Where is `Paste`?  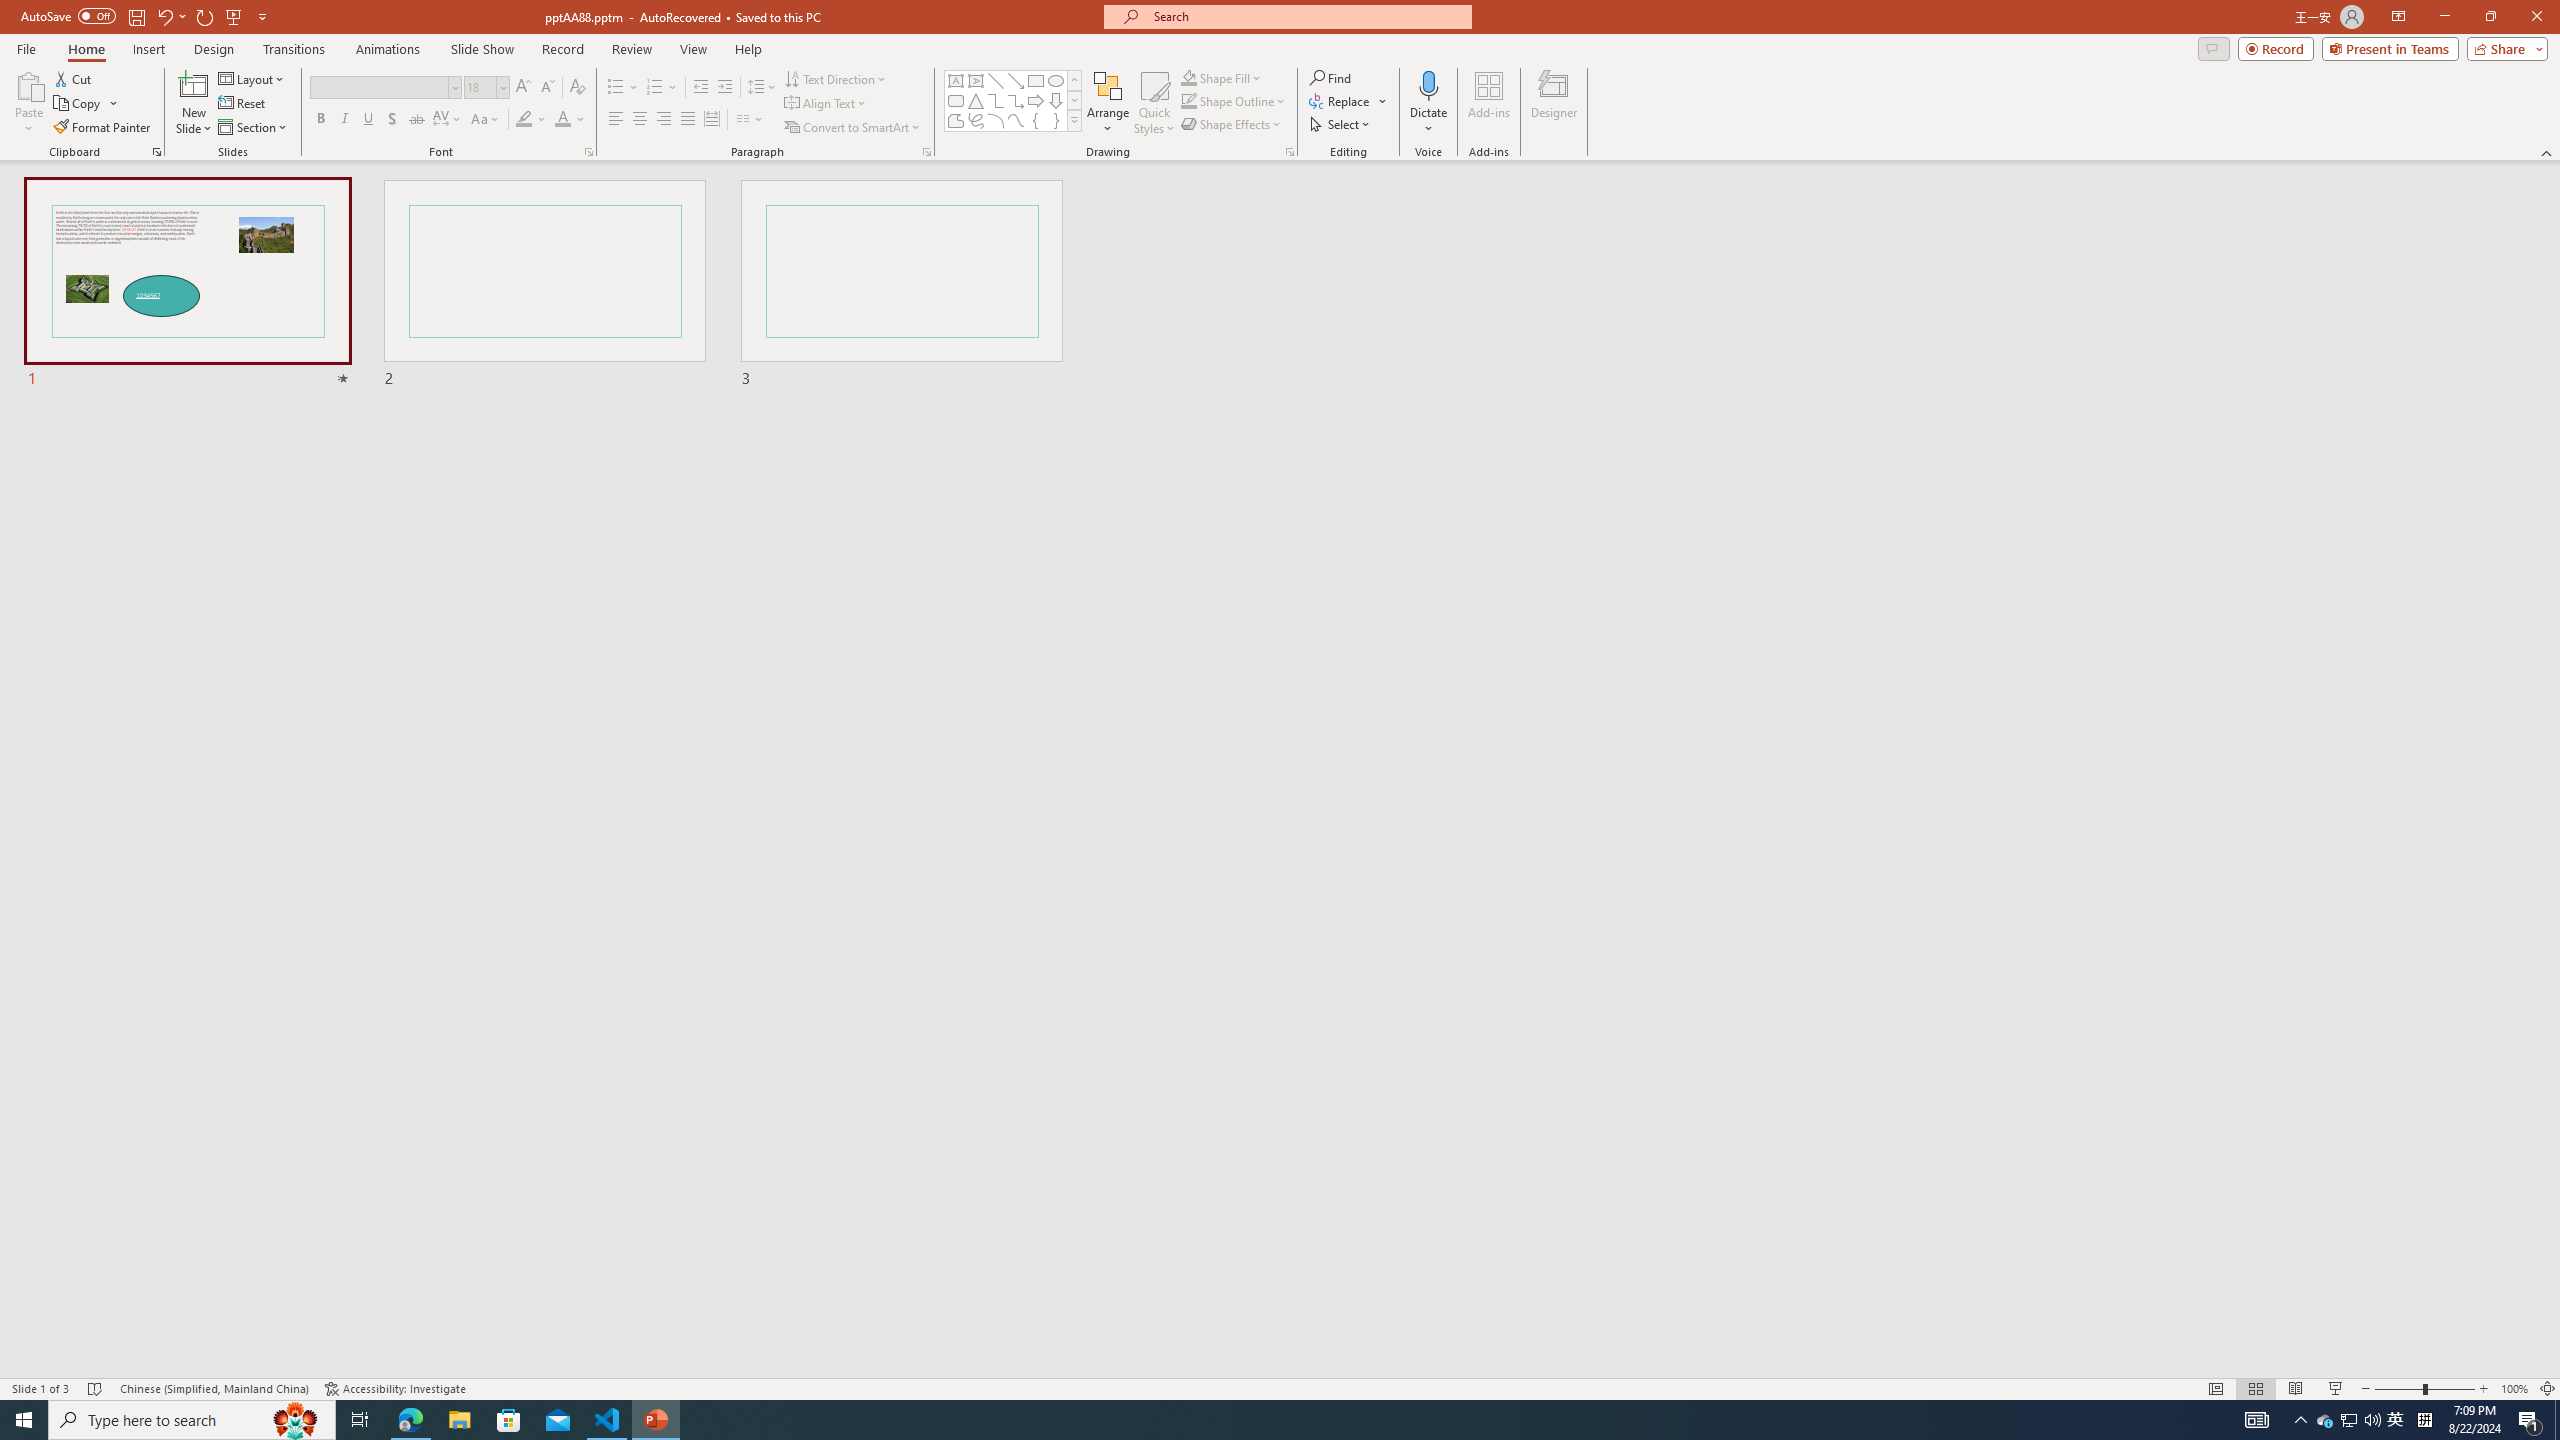
Paste is located at coordinates (29, 103).